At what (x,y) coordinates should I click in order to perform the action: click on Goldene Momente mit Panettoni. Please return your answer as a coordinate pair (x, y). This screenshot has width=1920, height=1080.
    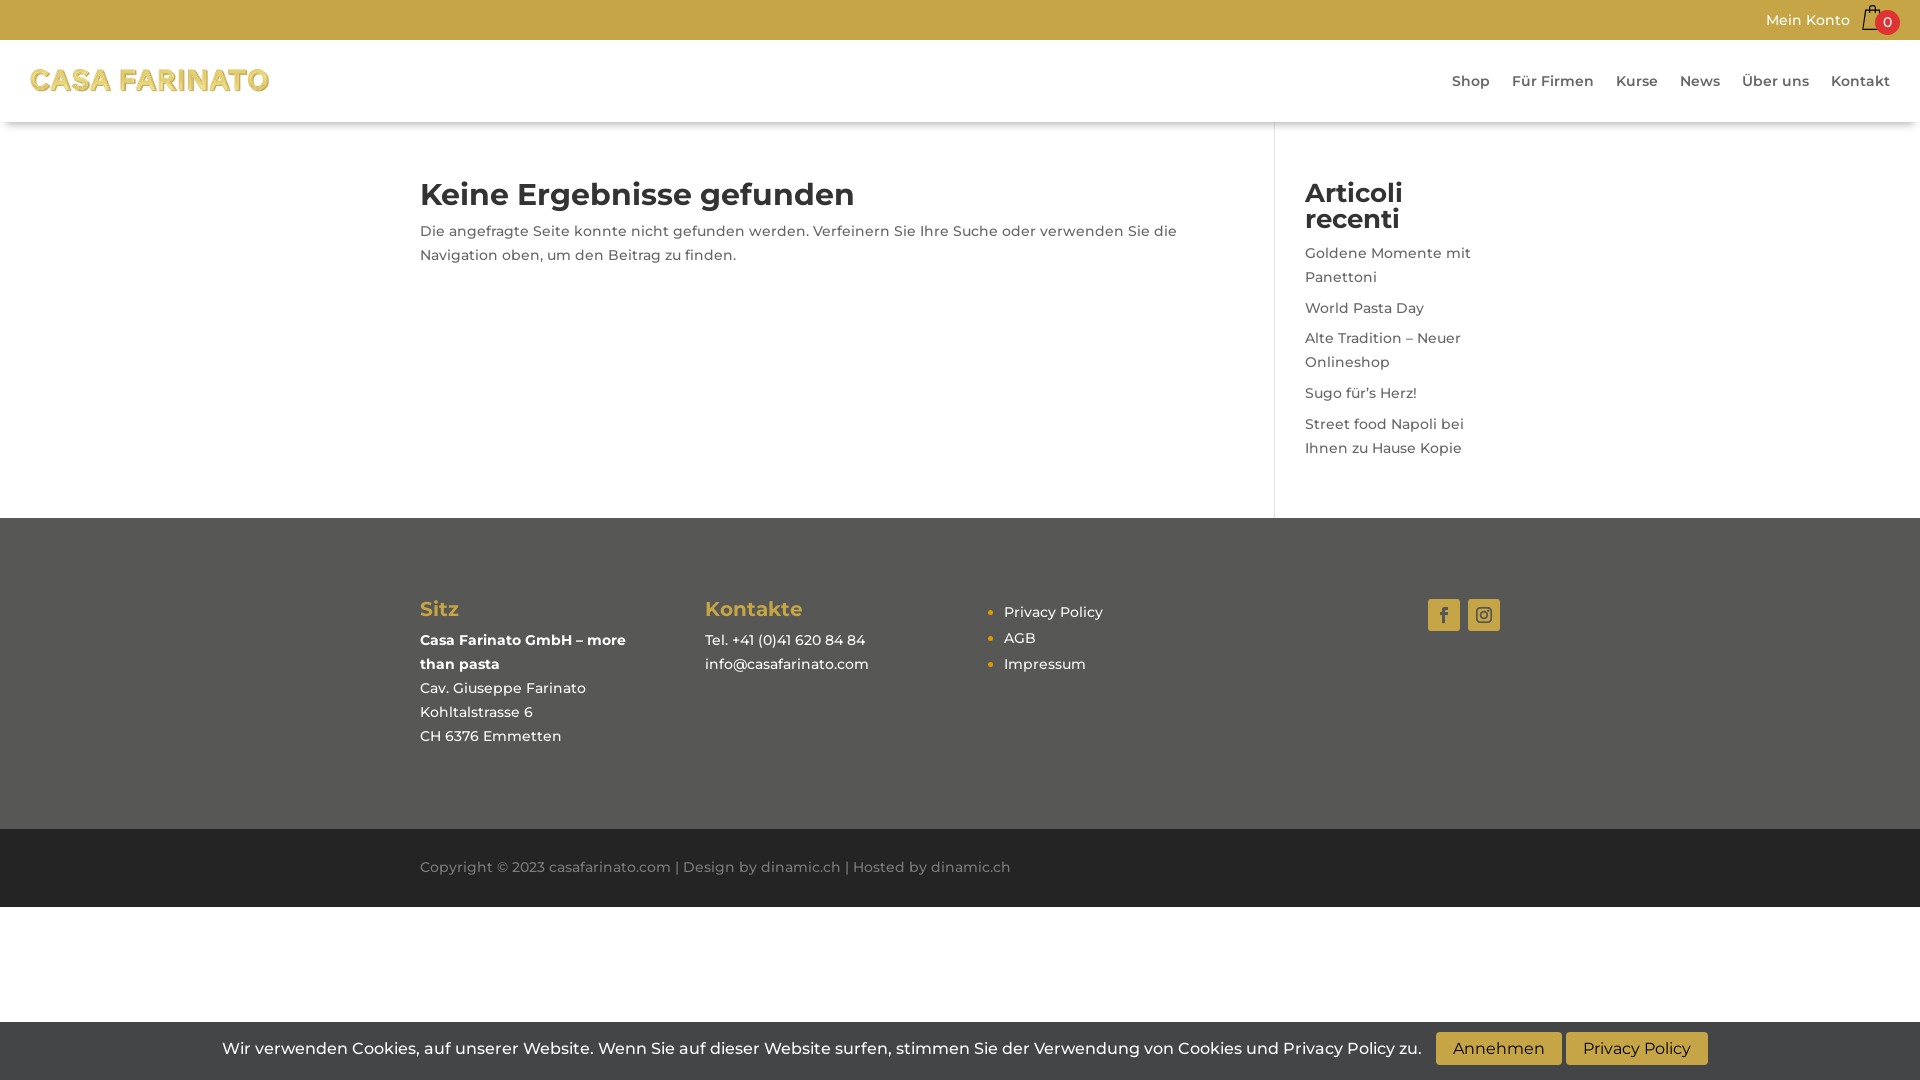
    Looking at the image, I should click on (1388, 265).